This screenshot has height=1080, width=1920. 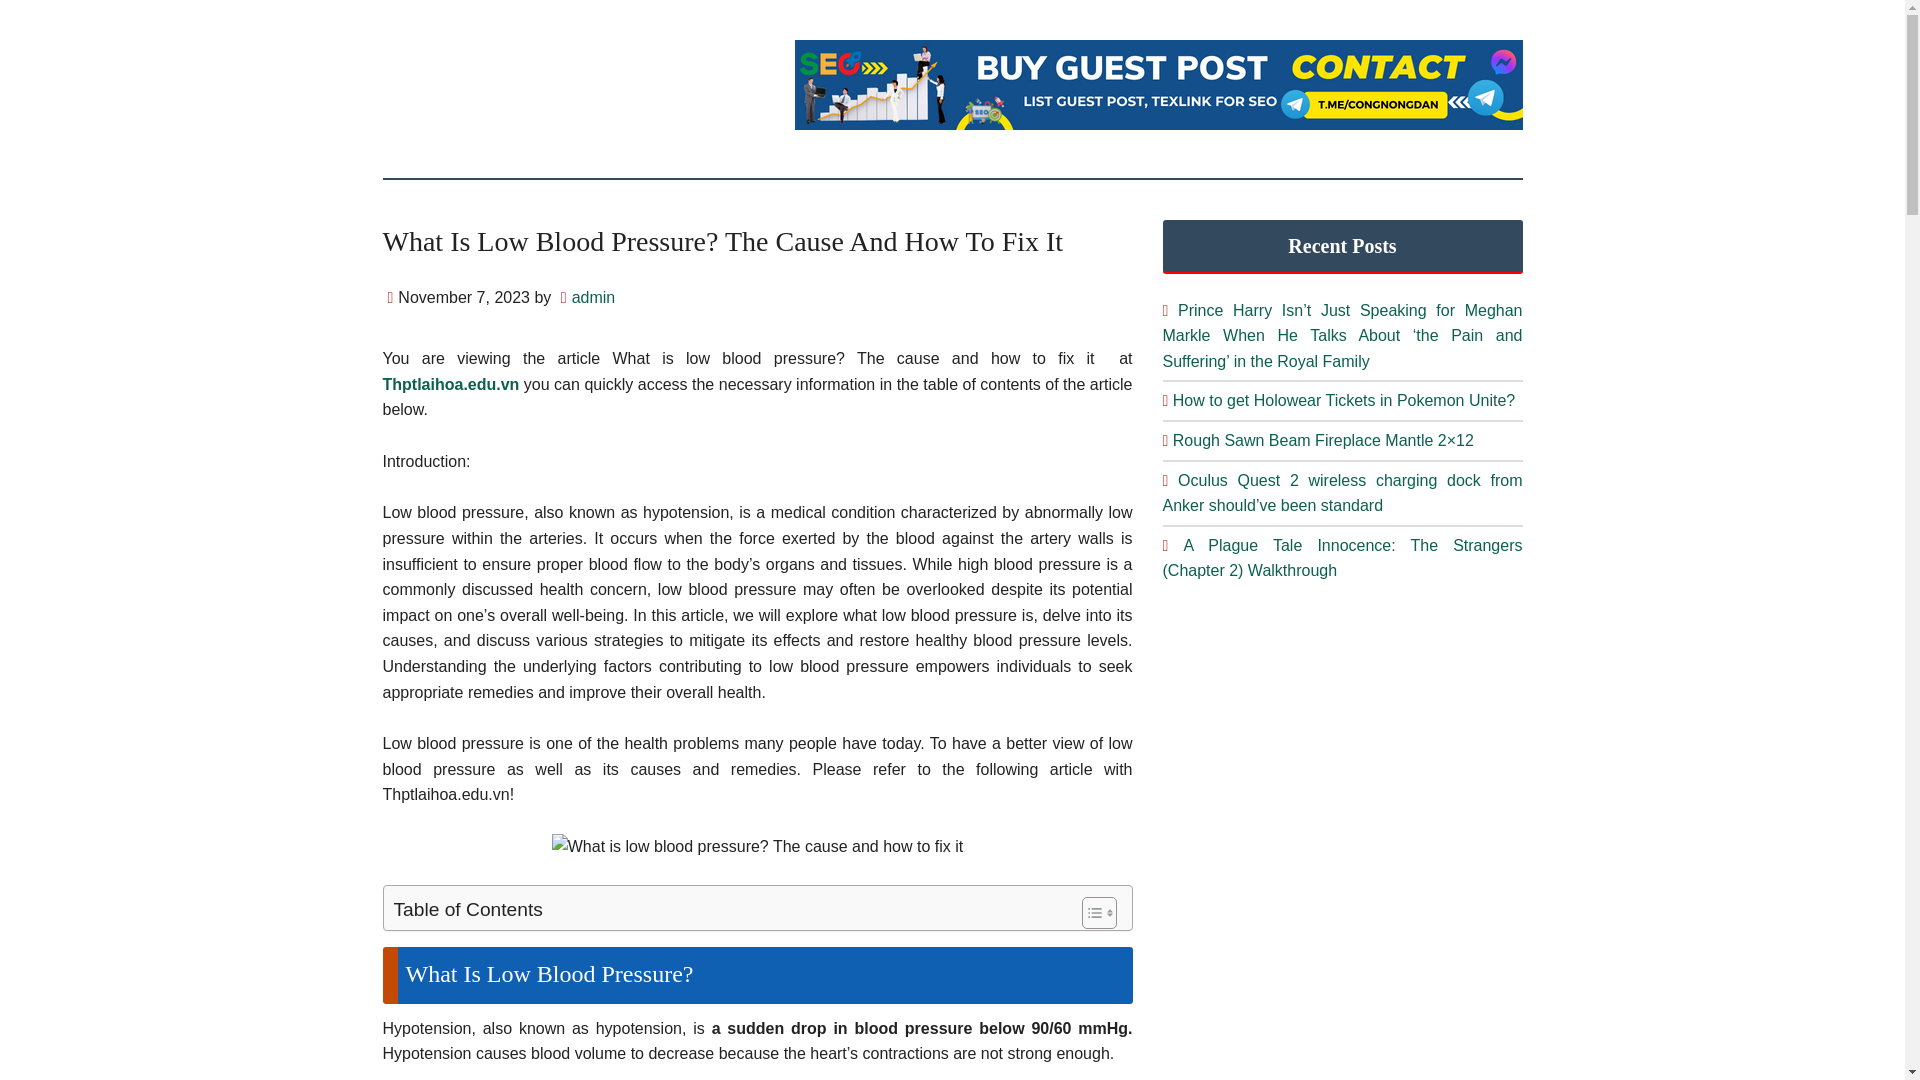 I want to click on What is low blood pressure? The cause and how to fix it, so click(x=758, y=846).